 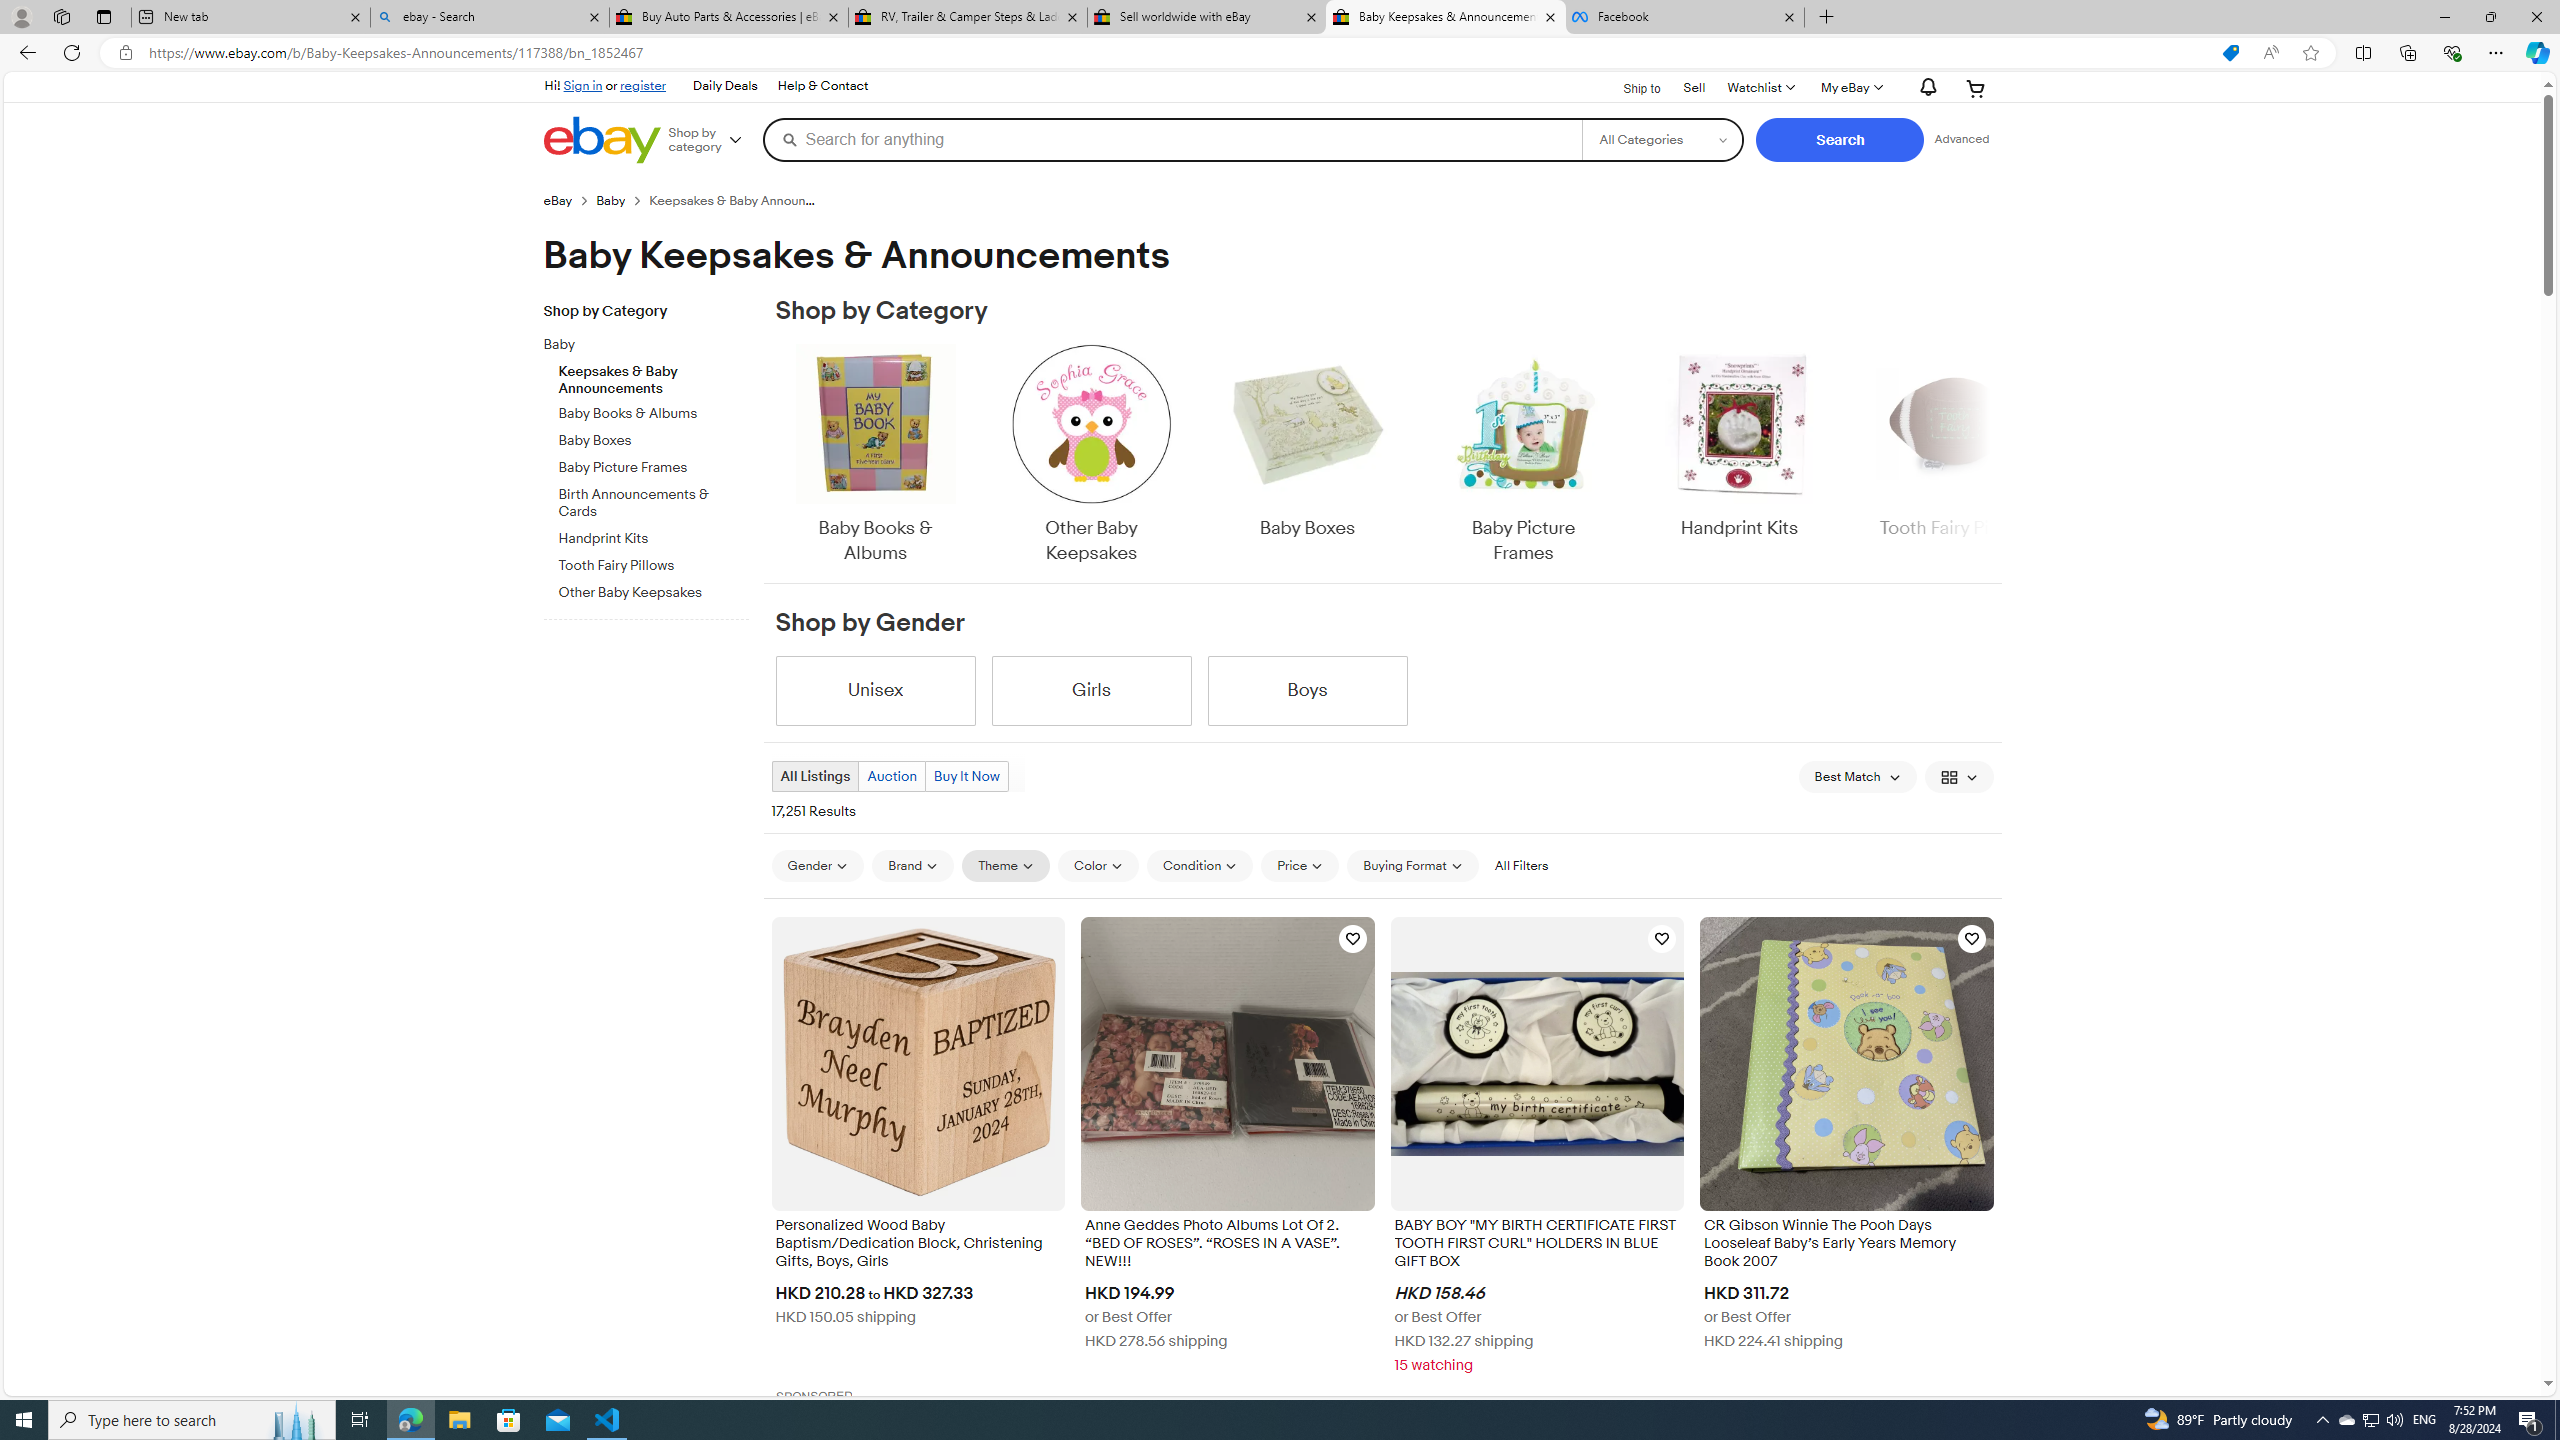 What do you see at coordinates (1694, 88) in the screenshot?
I see `Sell` at bounding box center [1694, 88].